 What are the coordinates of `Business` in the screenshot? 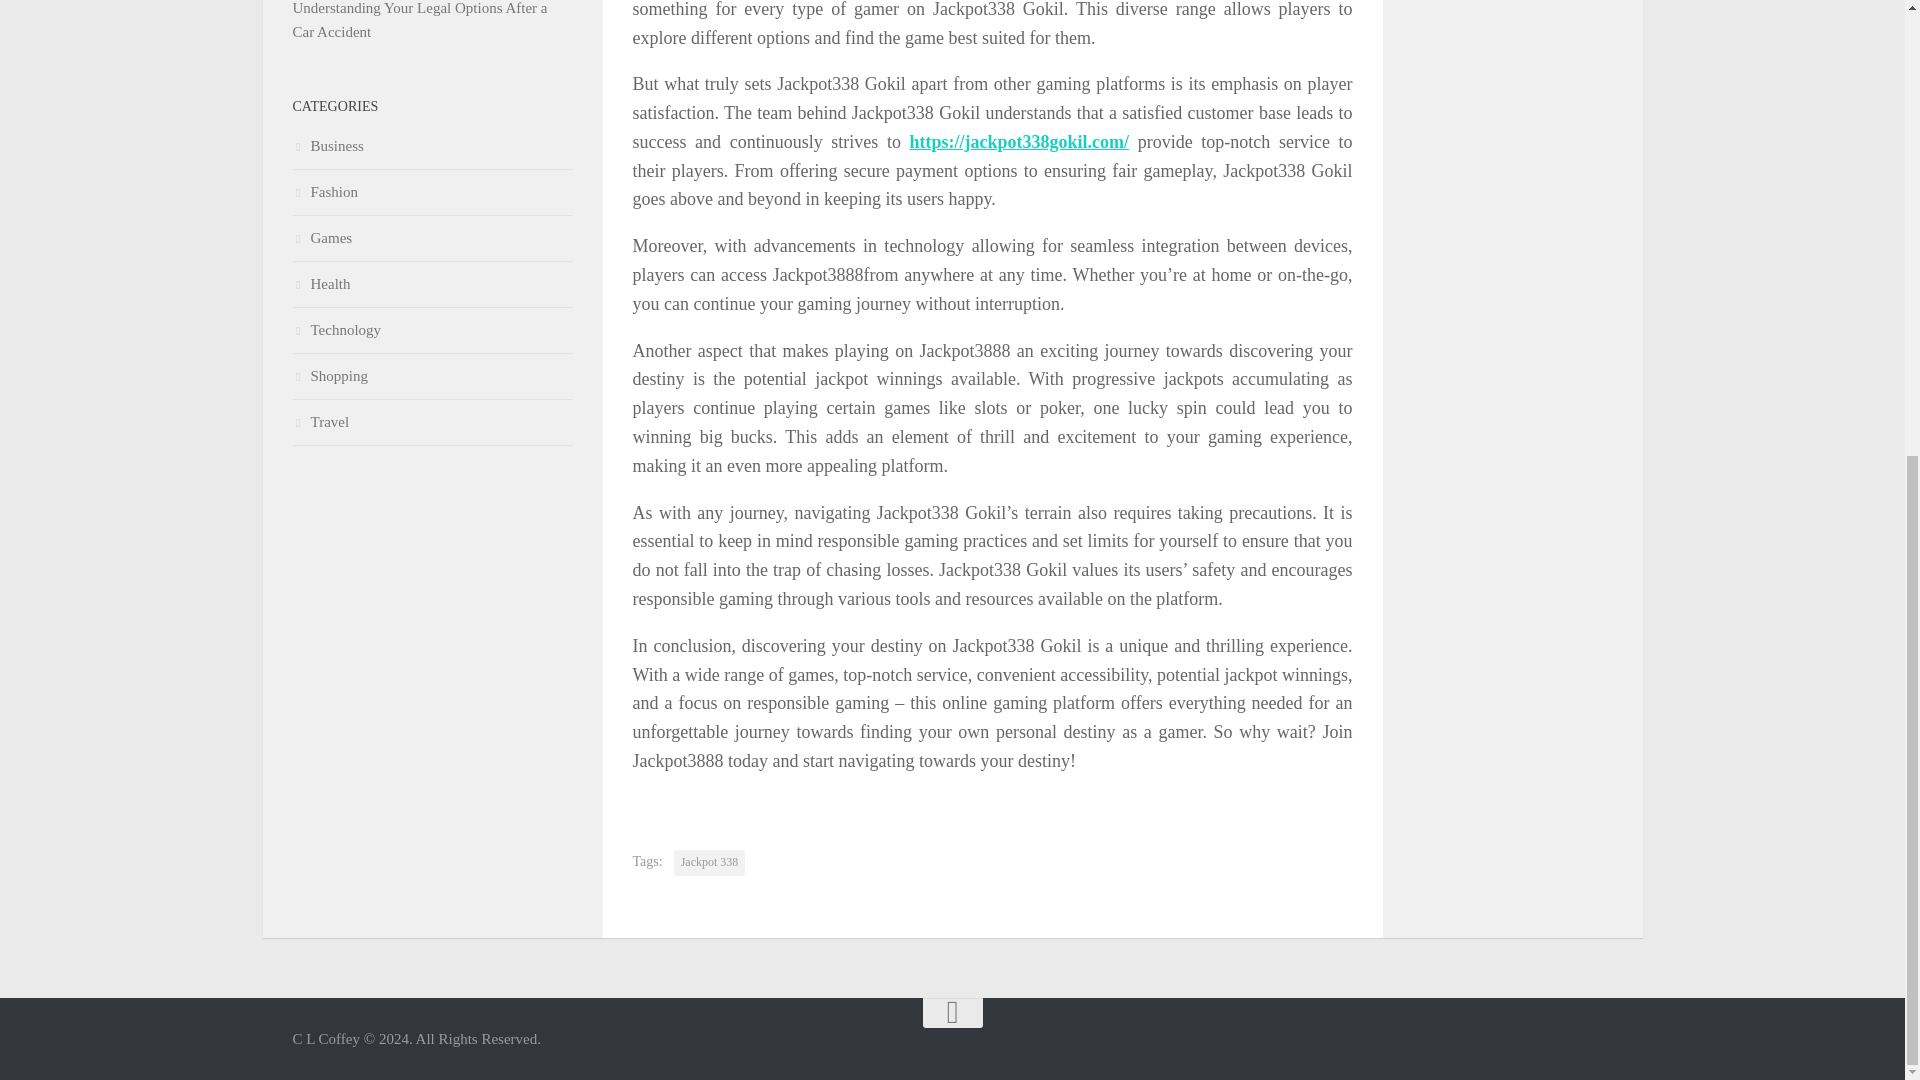 It's located at (432, 146).